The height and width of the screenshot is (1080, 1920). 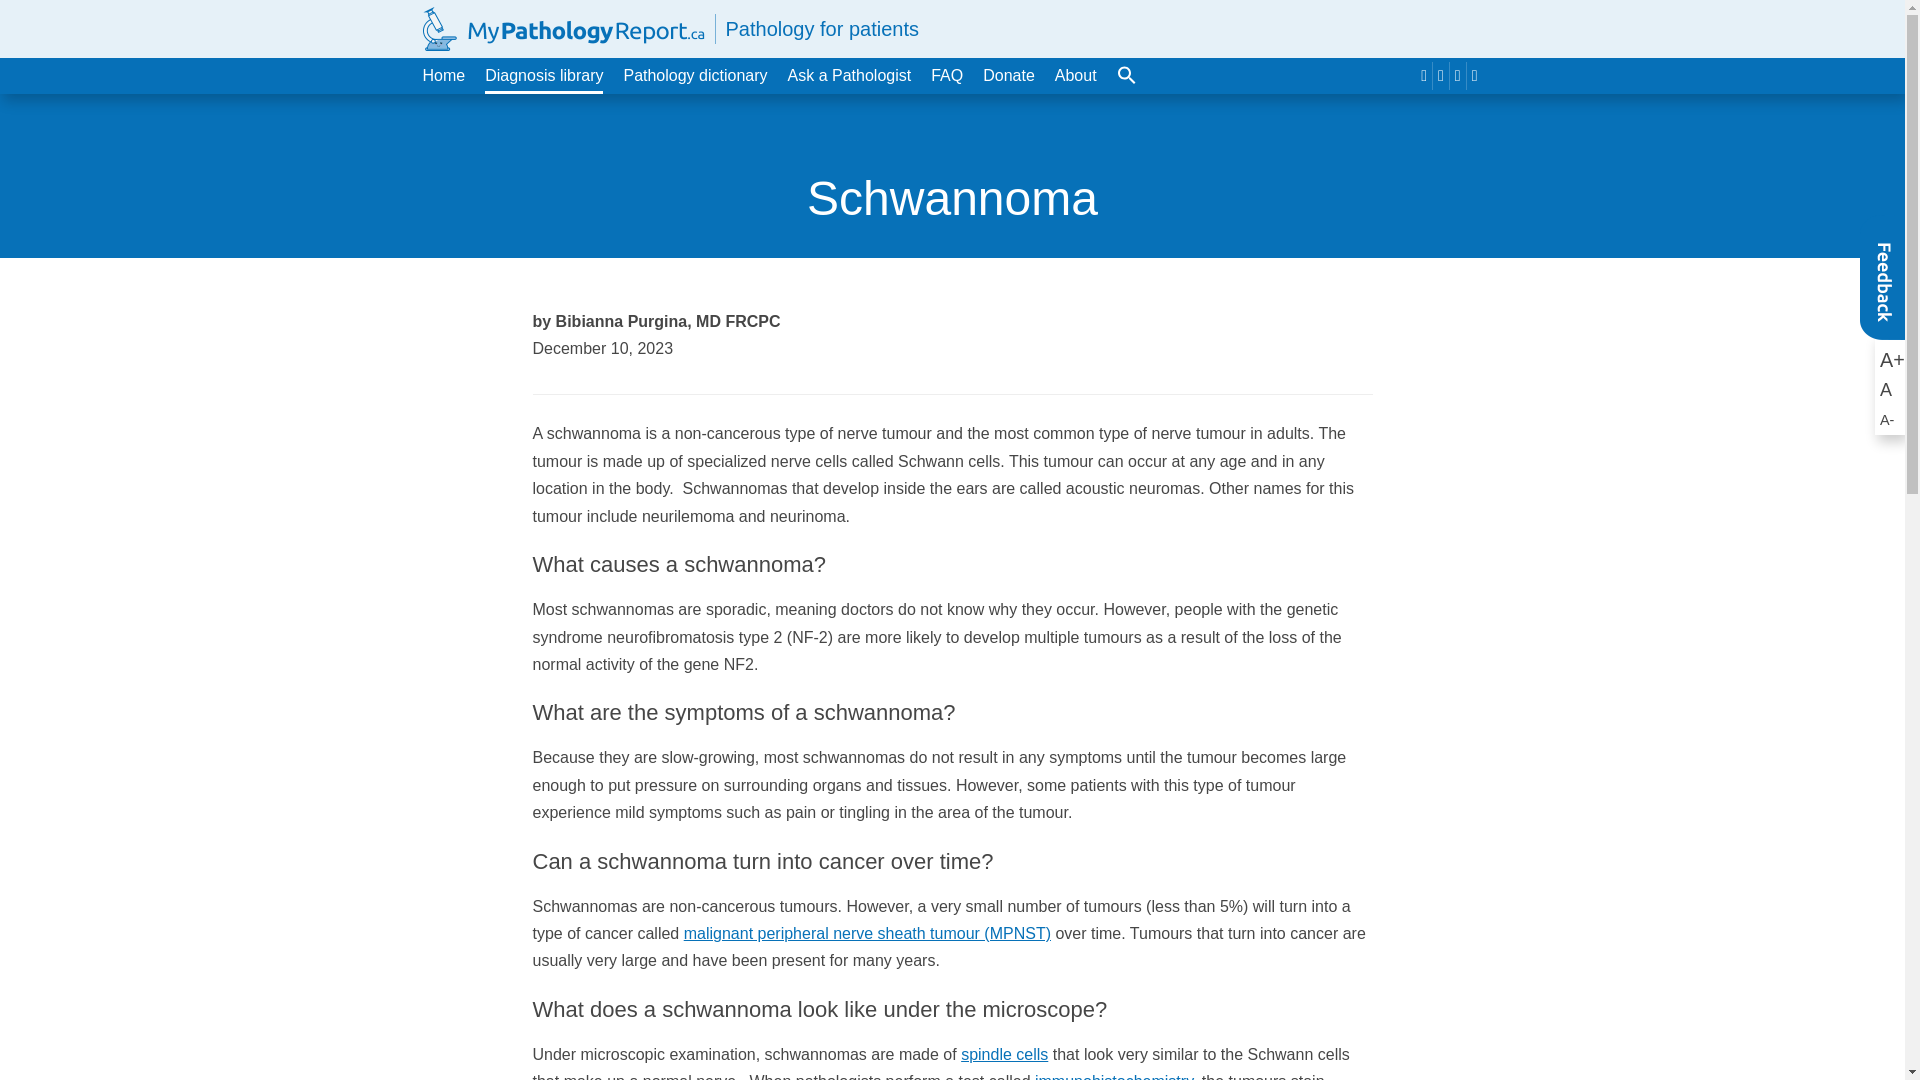 What do you see at coordinates (1075, 76) in the screenshot?
I see `About` at bounding box center [1075, 76].